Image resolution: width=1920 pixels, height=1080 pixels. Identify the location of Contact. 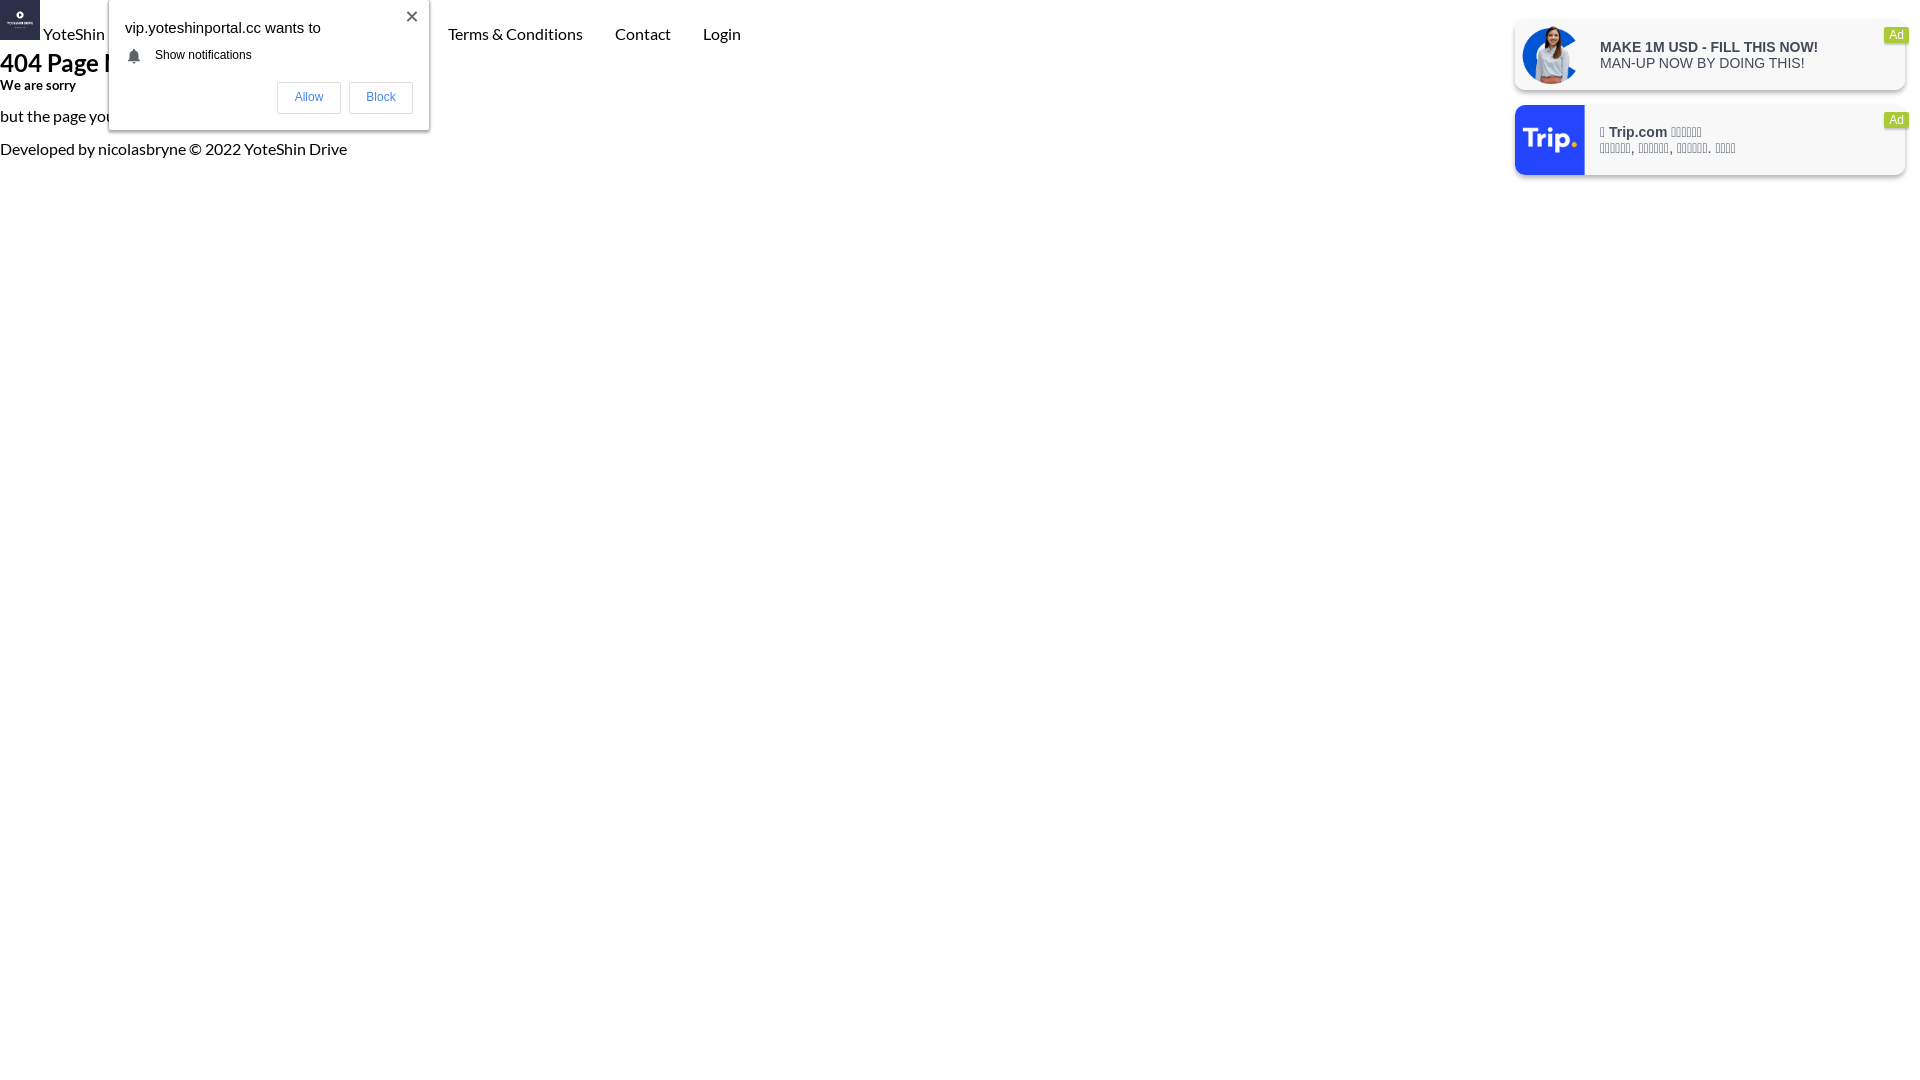
(643, 34).